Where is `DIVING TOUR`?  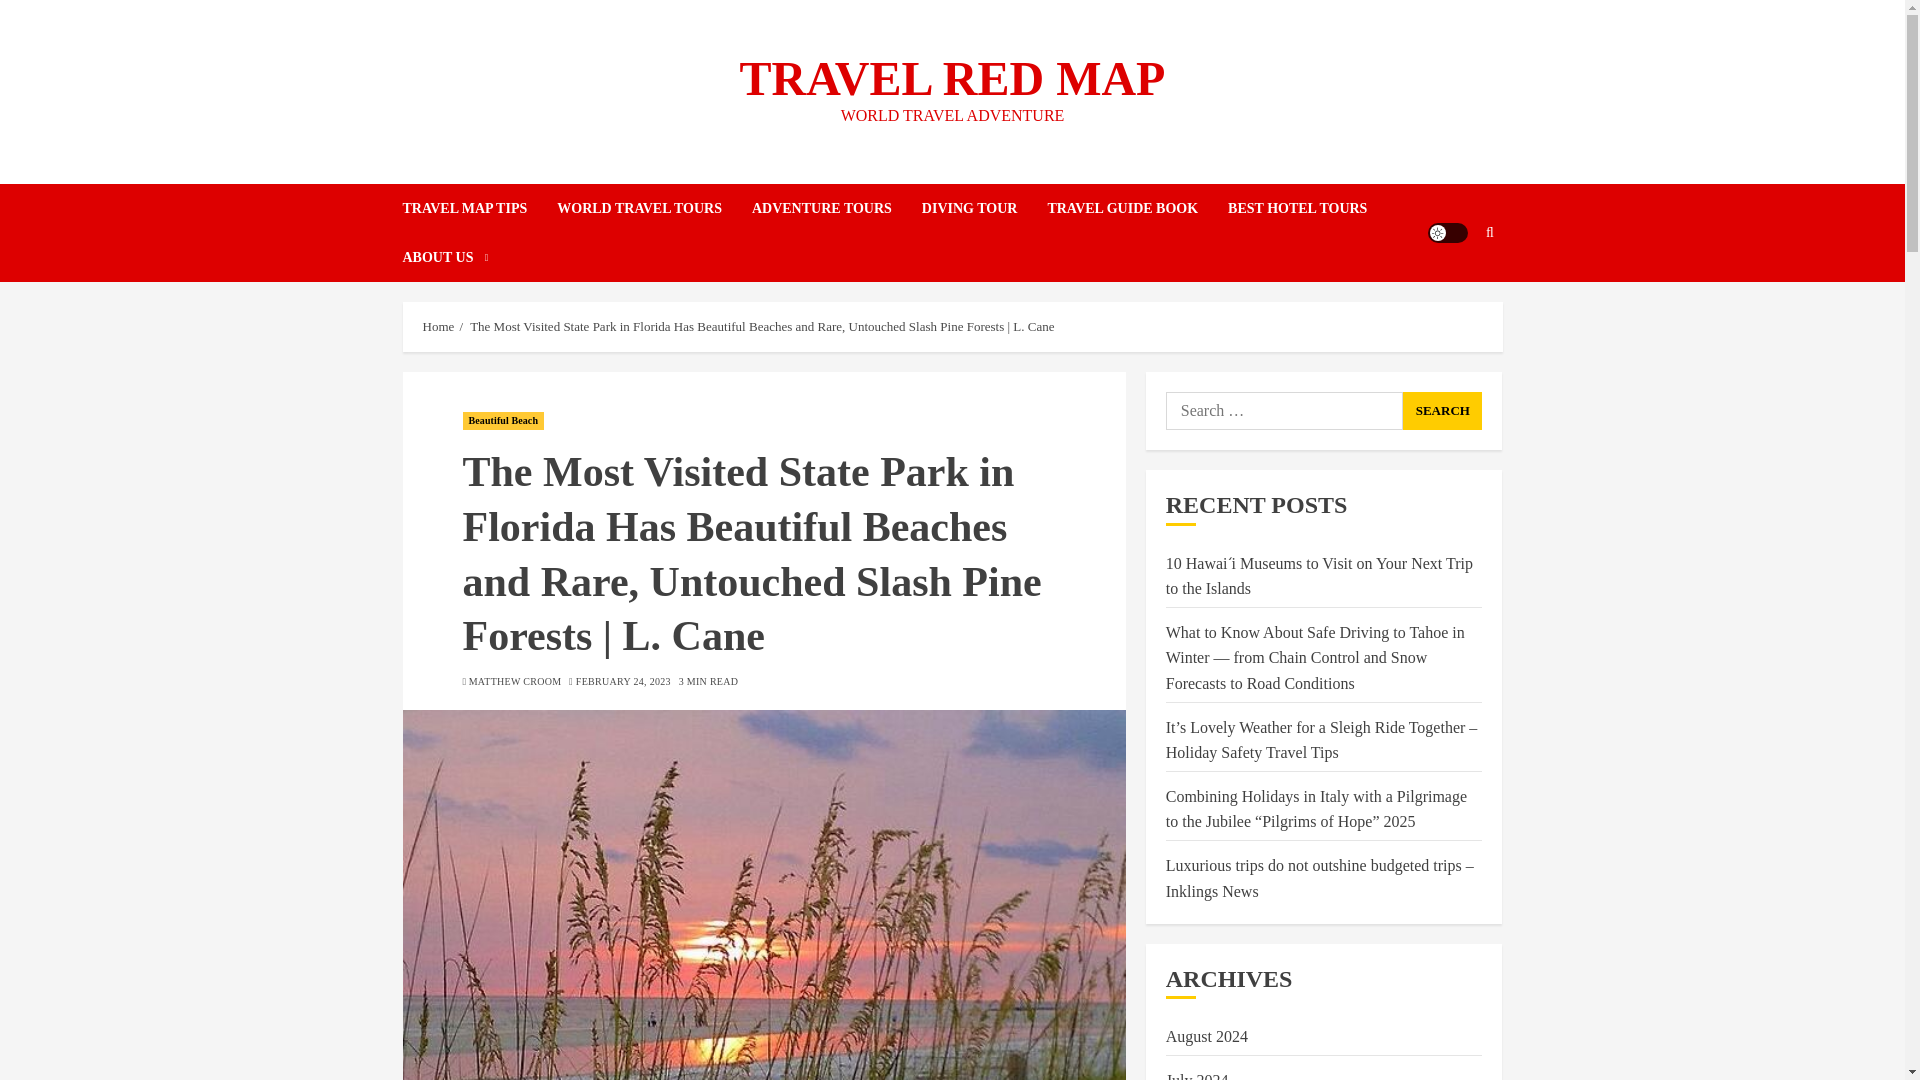
DIVING TOUR is located at coordinates (984, 208).